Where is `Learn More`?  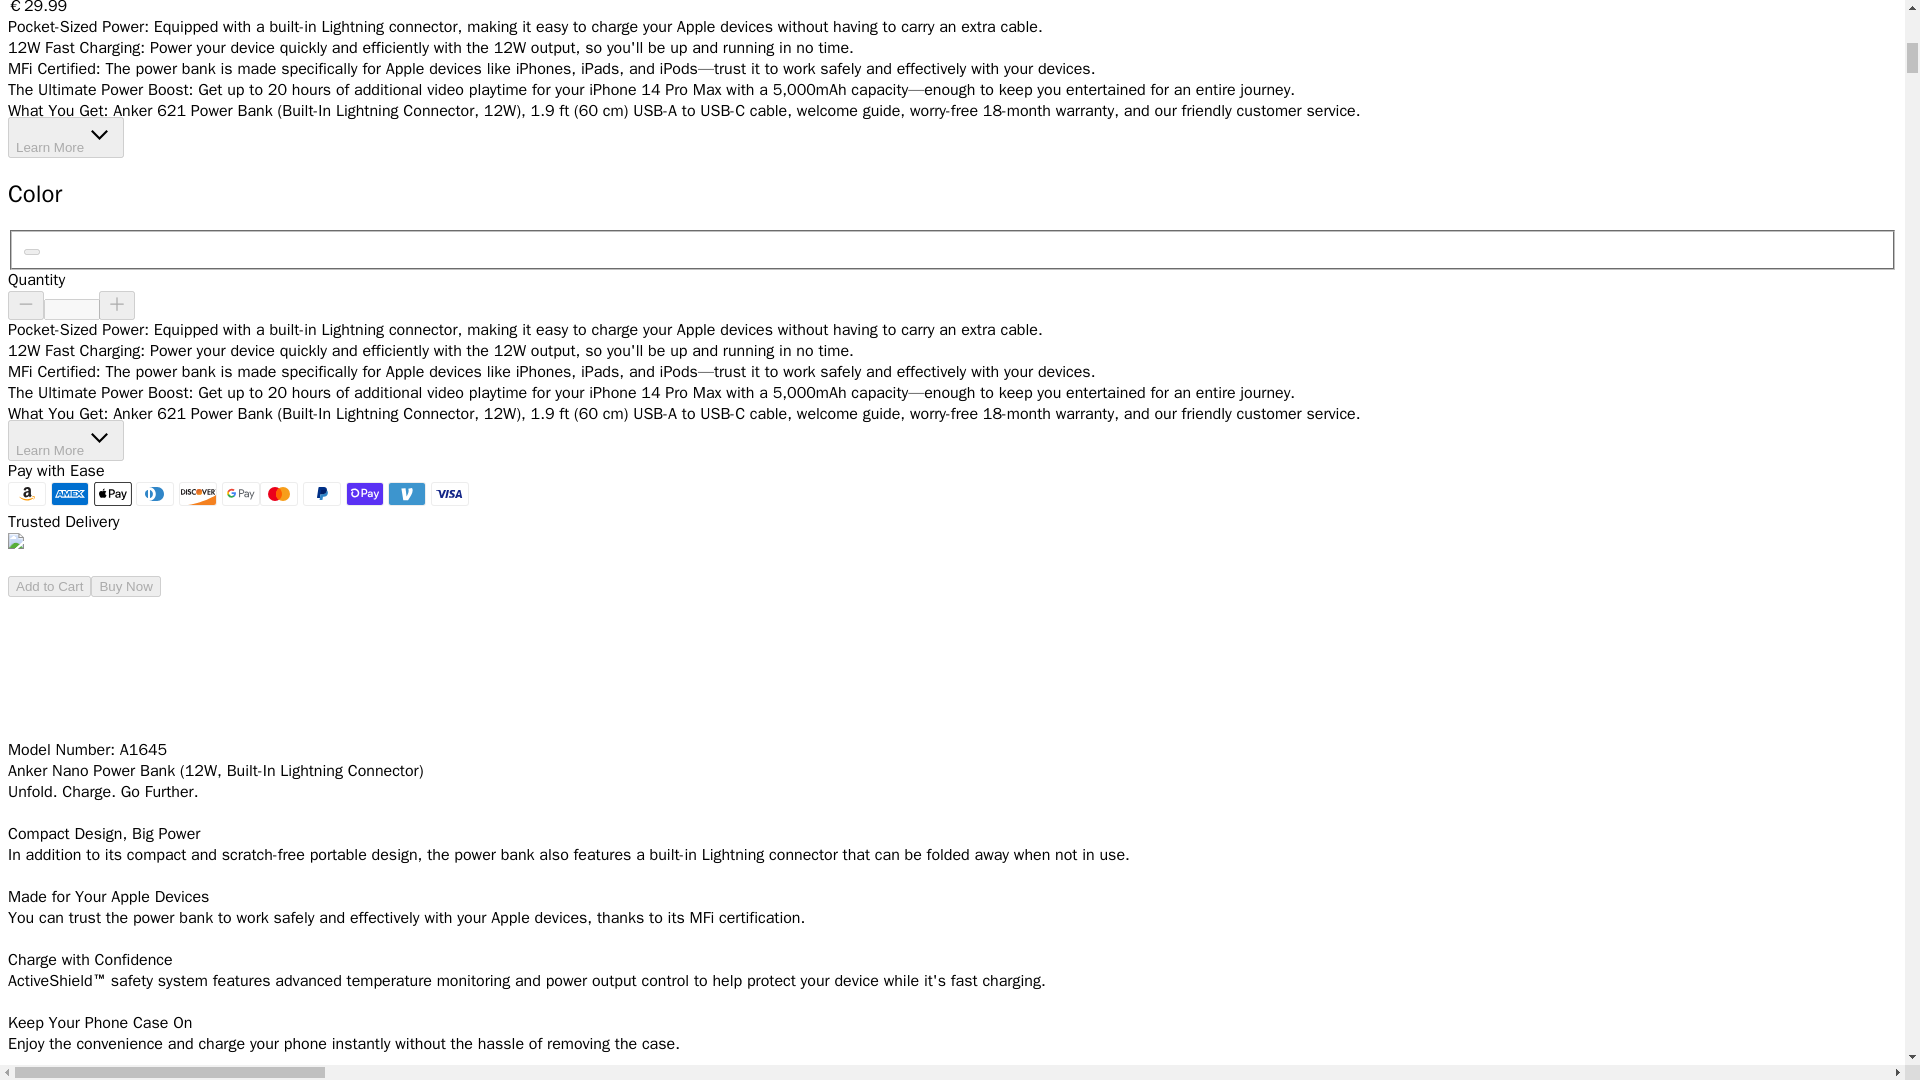
Learn More is located at coordinates (66, 136).